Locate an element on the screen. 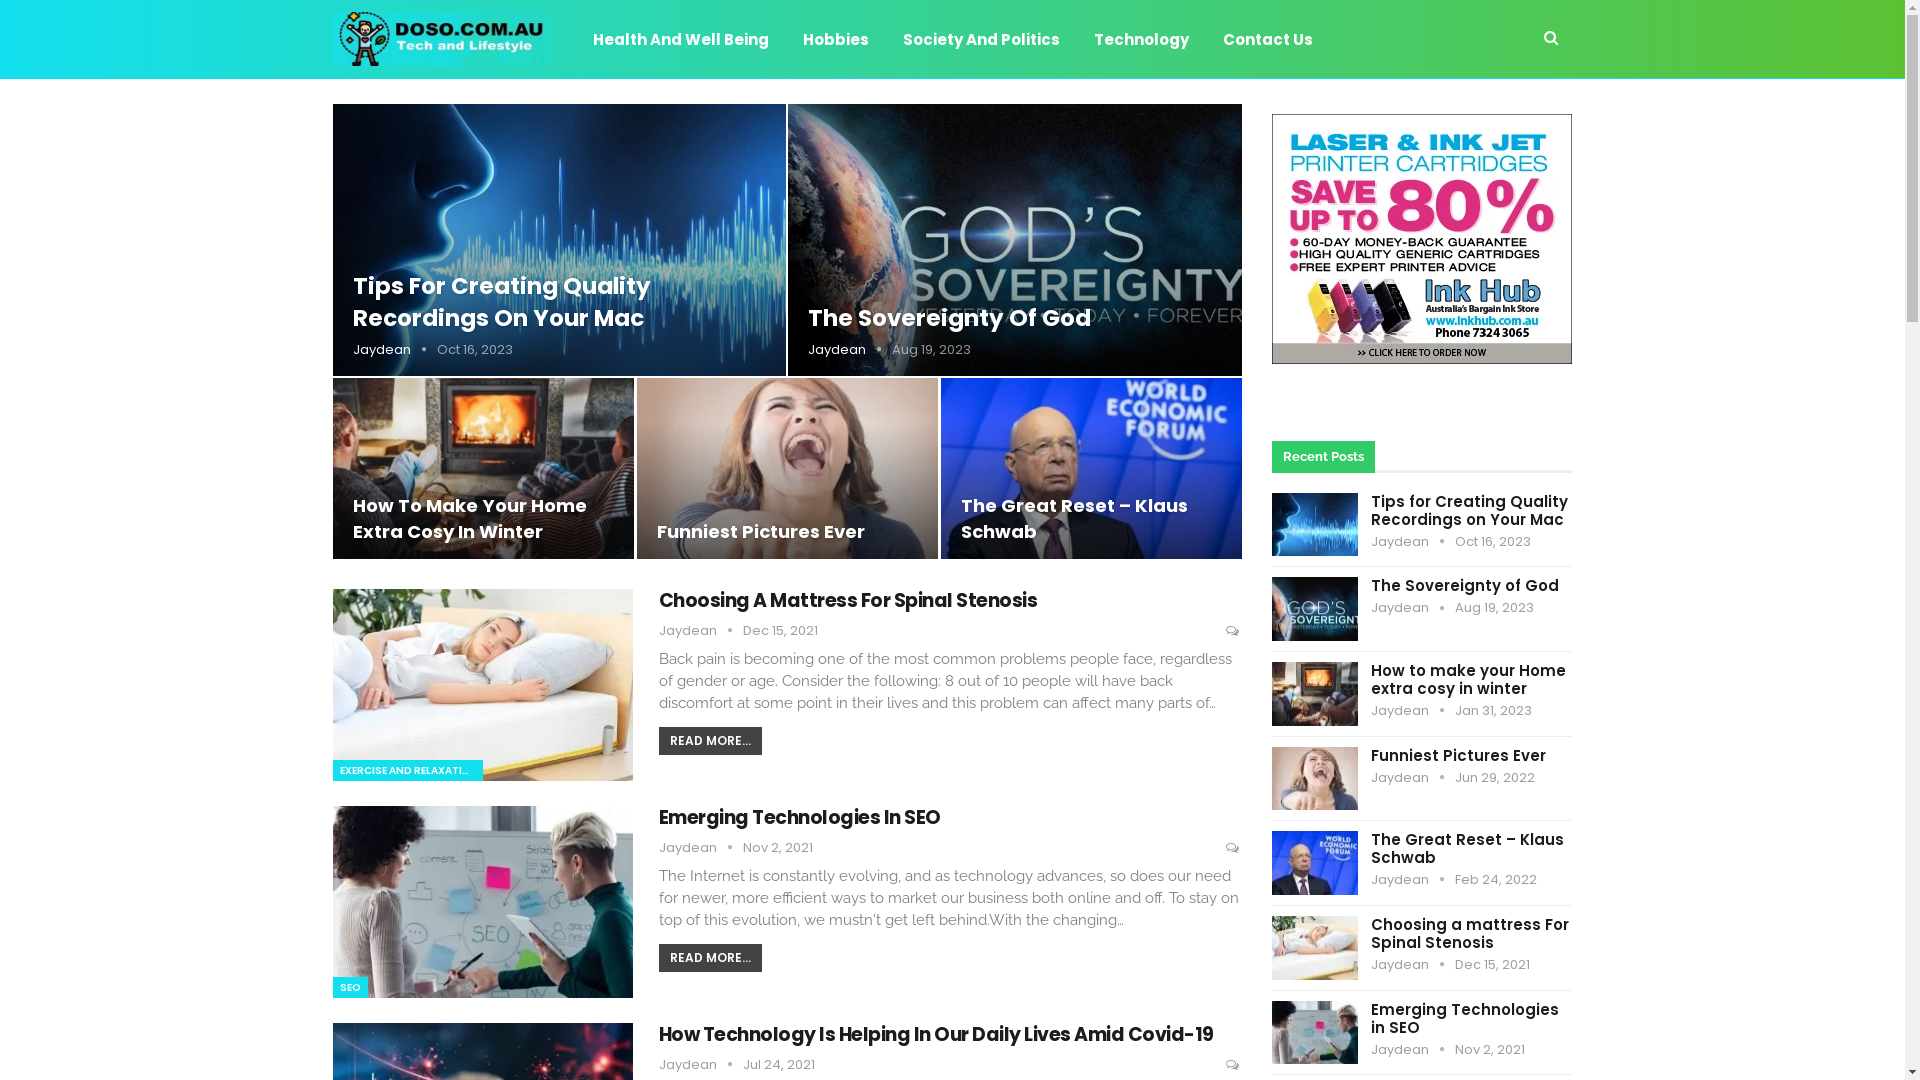 The width and height of the screenshot is (1920, 1080). Jaydean is located at coordinates (1413, 880).